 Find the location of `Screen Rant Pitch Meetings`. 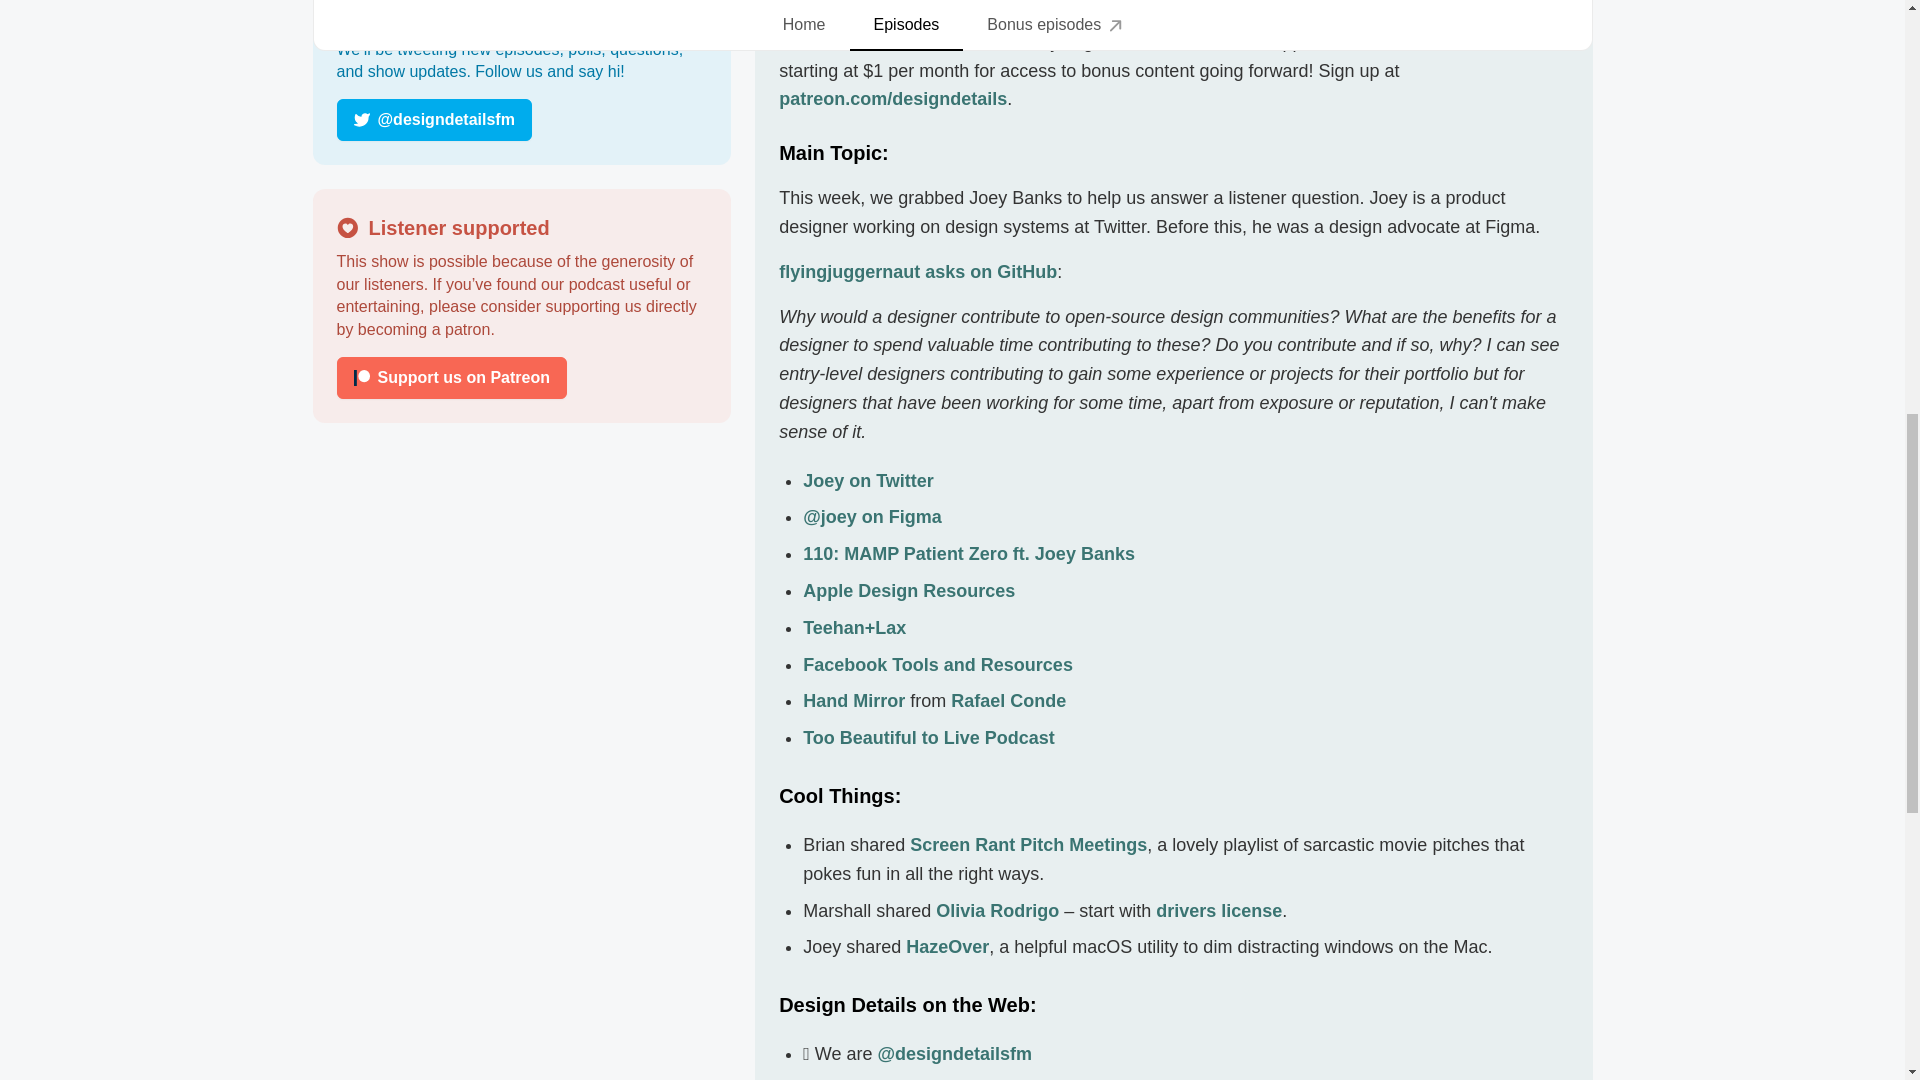

Screen Rant Pitch Meetings is located at coordinates (1028, 844).